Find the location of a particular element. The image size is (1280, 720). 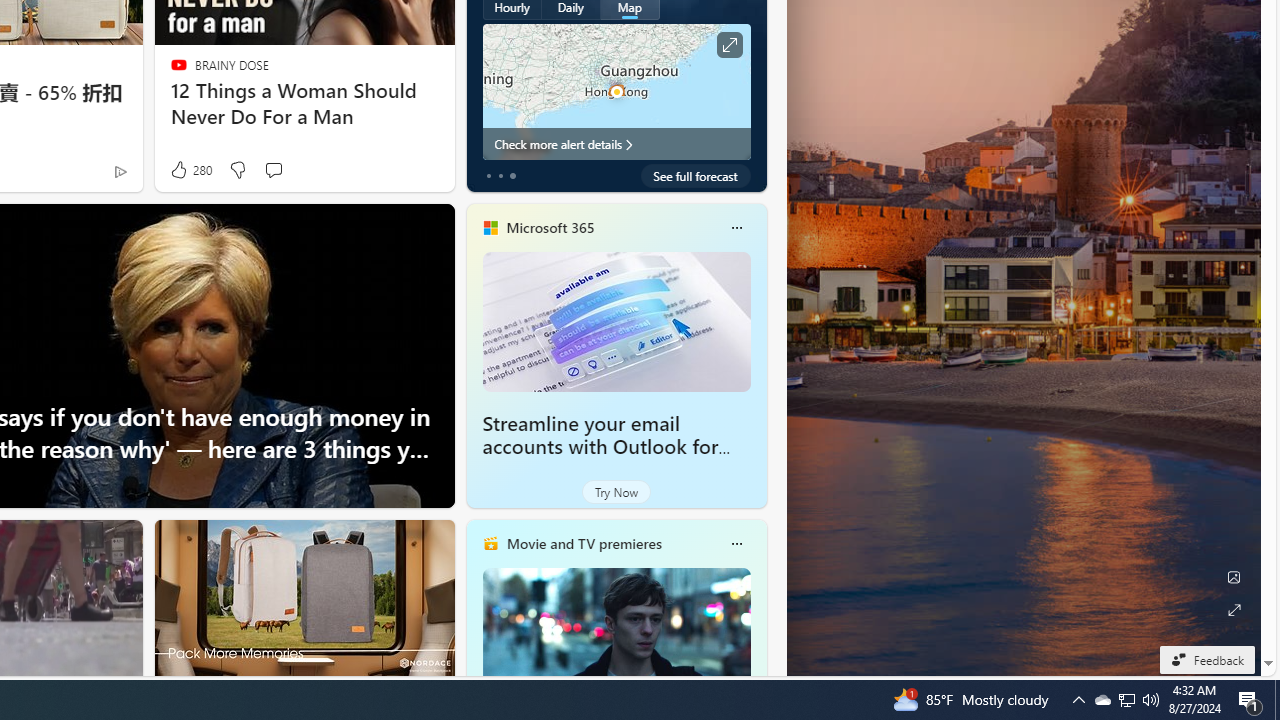

Movie and TV premieres is located at coordinates (583, 543).